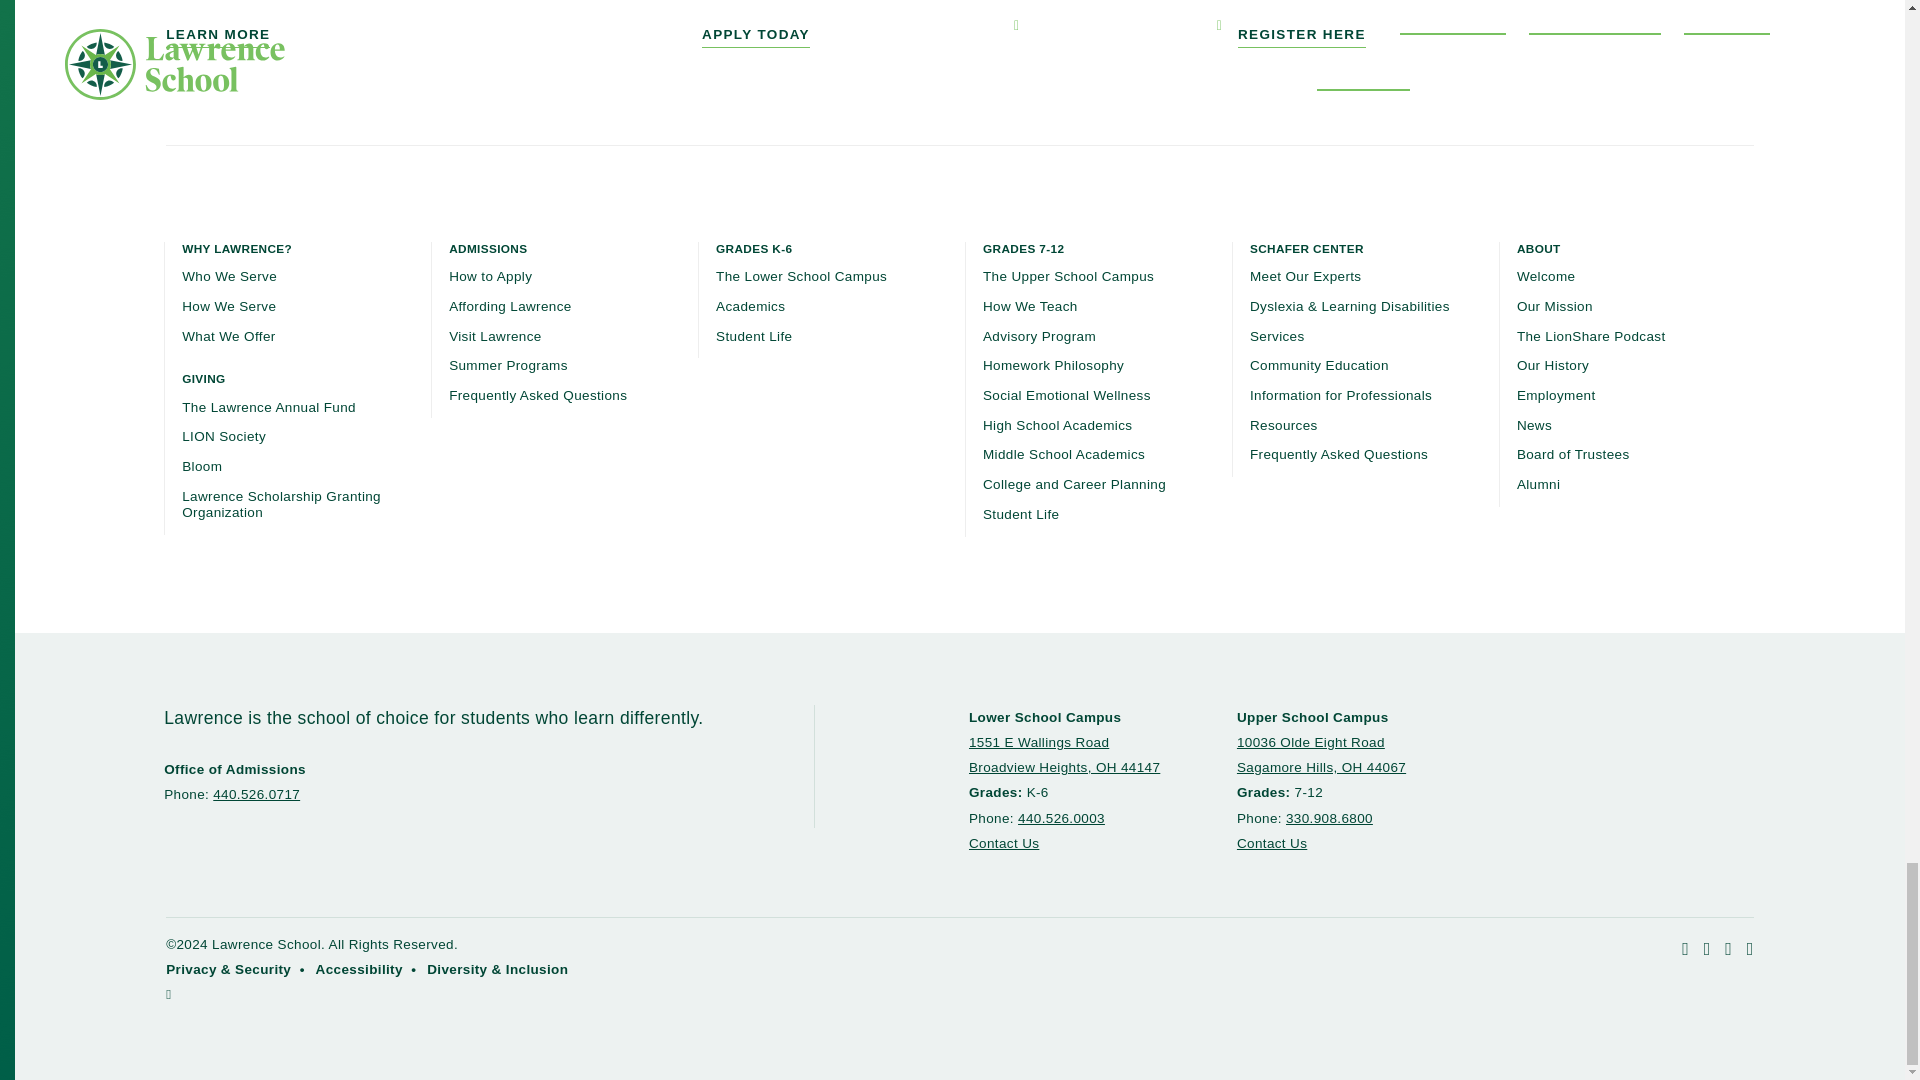 Image resolution: width=1920 pixels, height=1080 pixels. I want to click on Now registering for summer!, so click(960, 24).